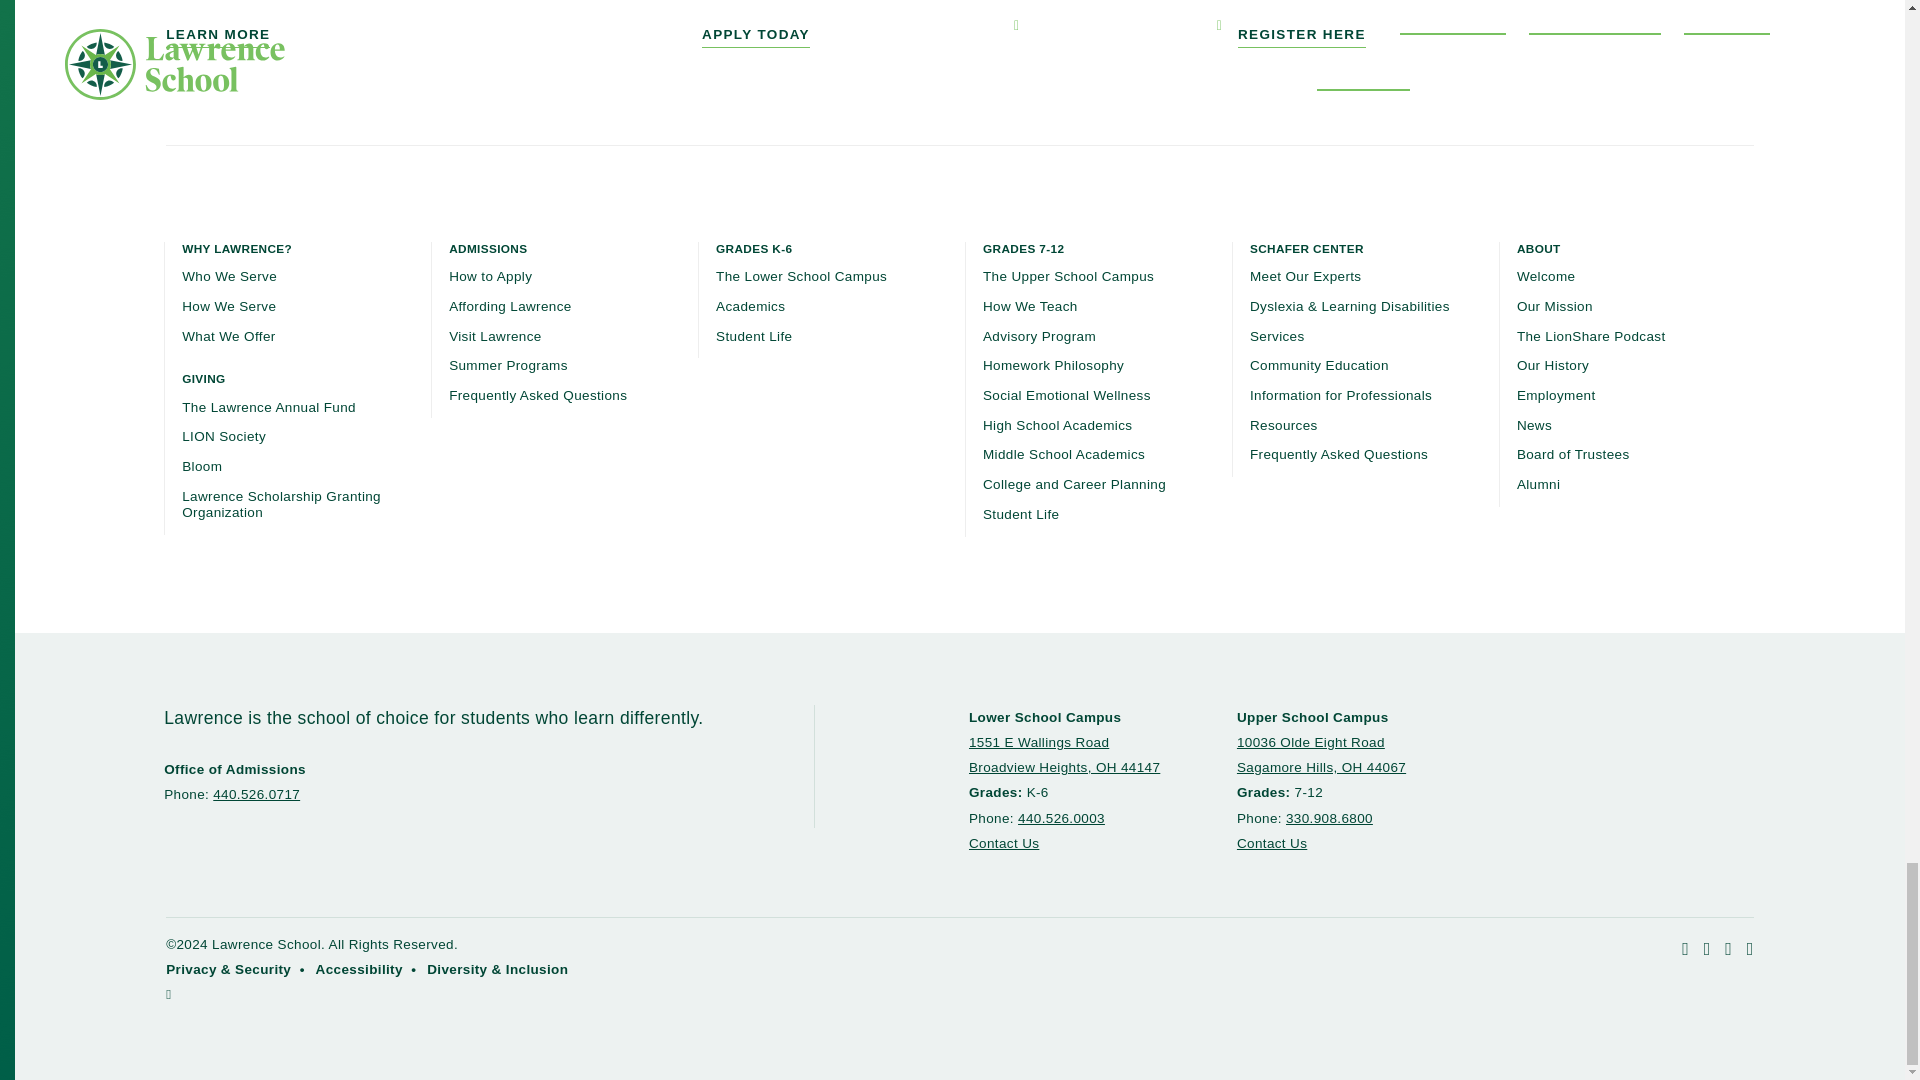 Image resolution: width=1920 pixels, height=1080 pixels. I want to click on Now registering for summer!, so click(960, 24).